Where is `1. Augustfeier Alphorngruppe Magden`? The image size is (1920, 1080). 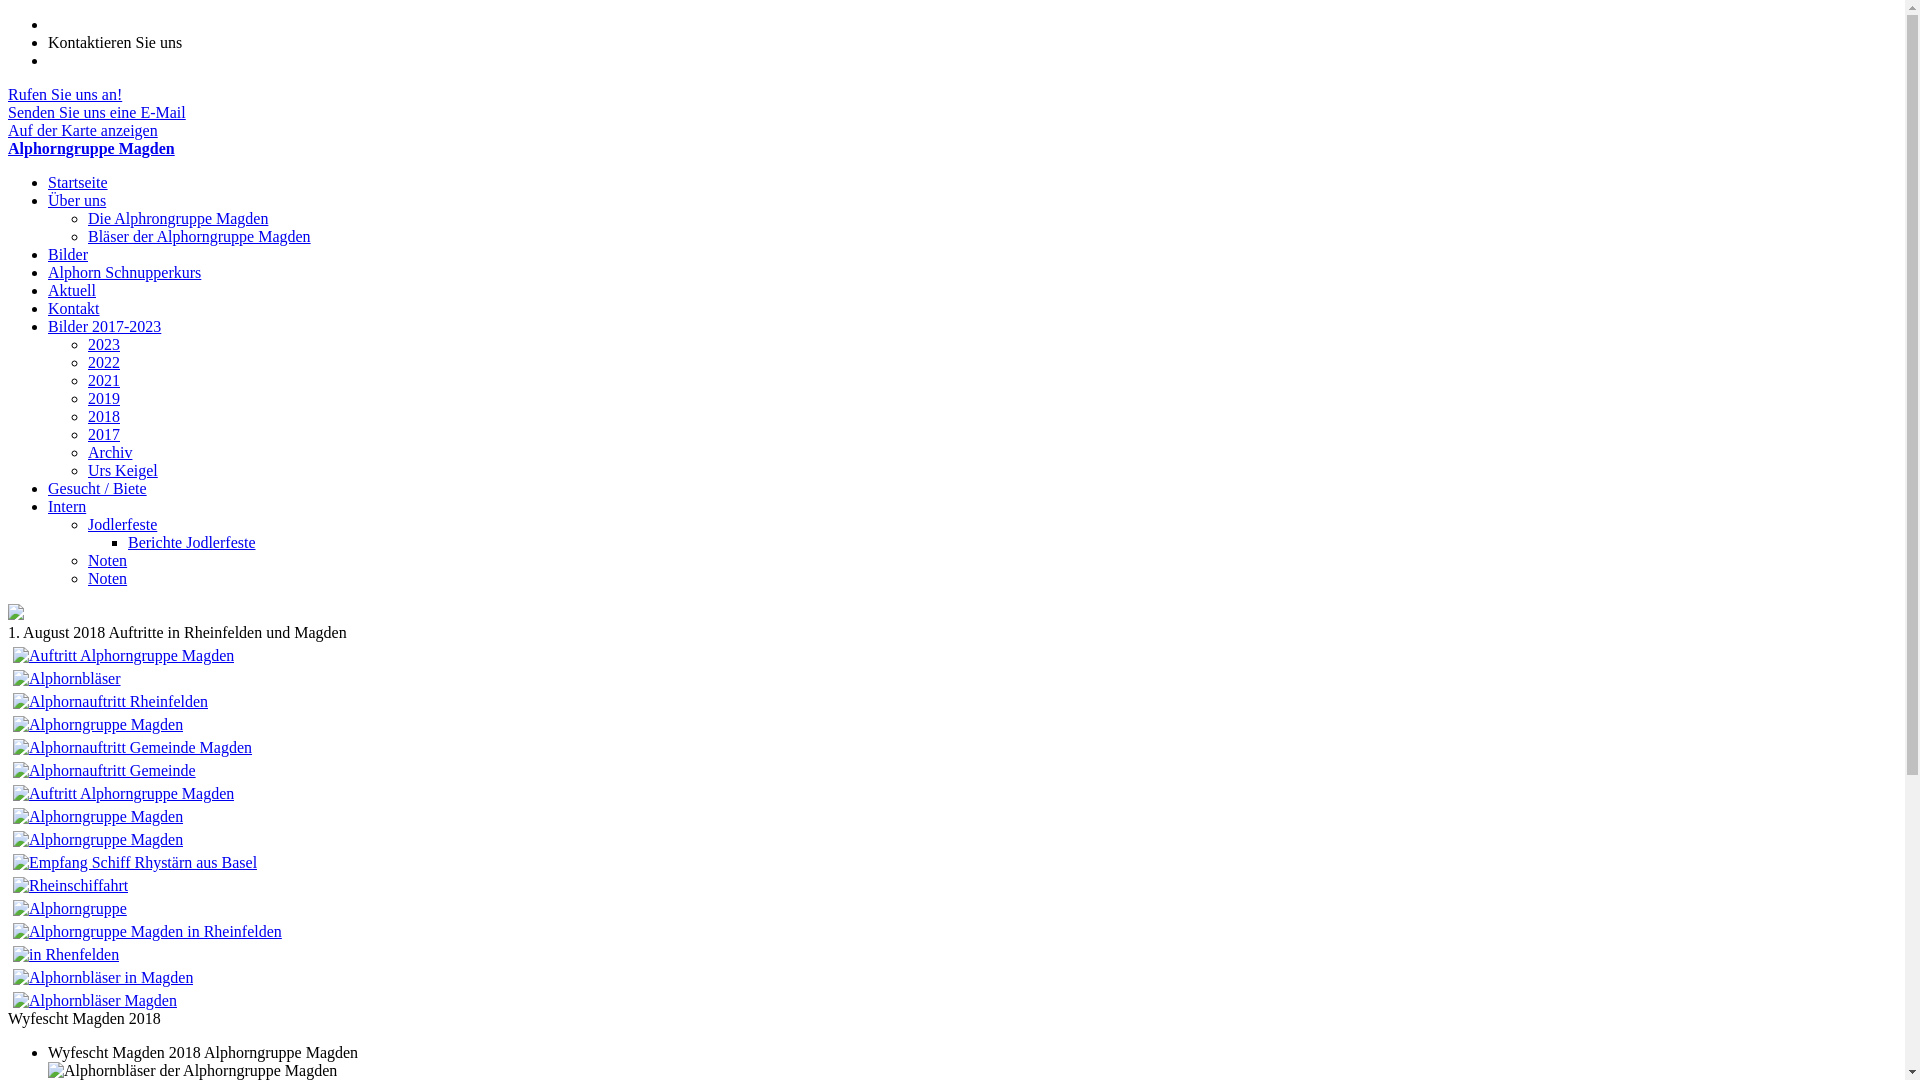
1. Augustfeier Alphorngruppe Magden is located at coordinates (104, 770).